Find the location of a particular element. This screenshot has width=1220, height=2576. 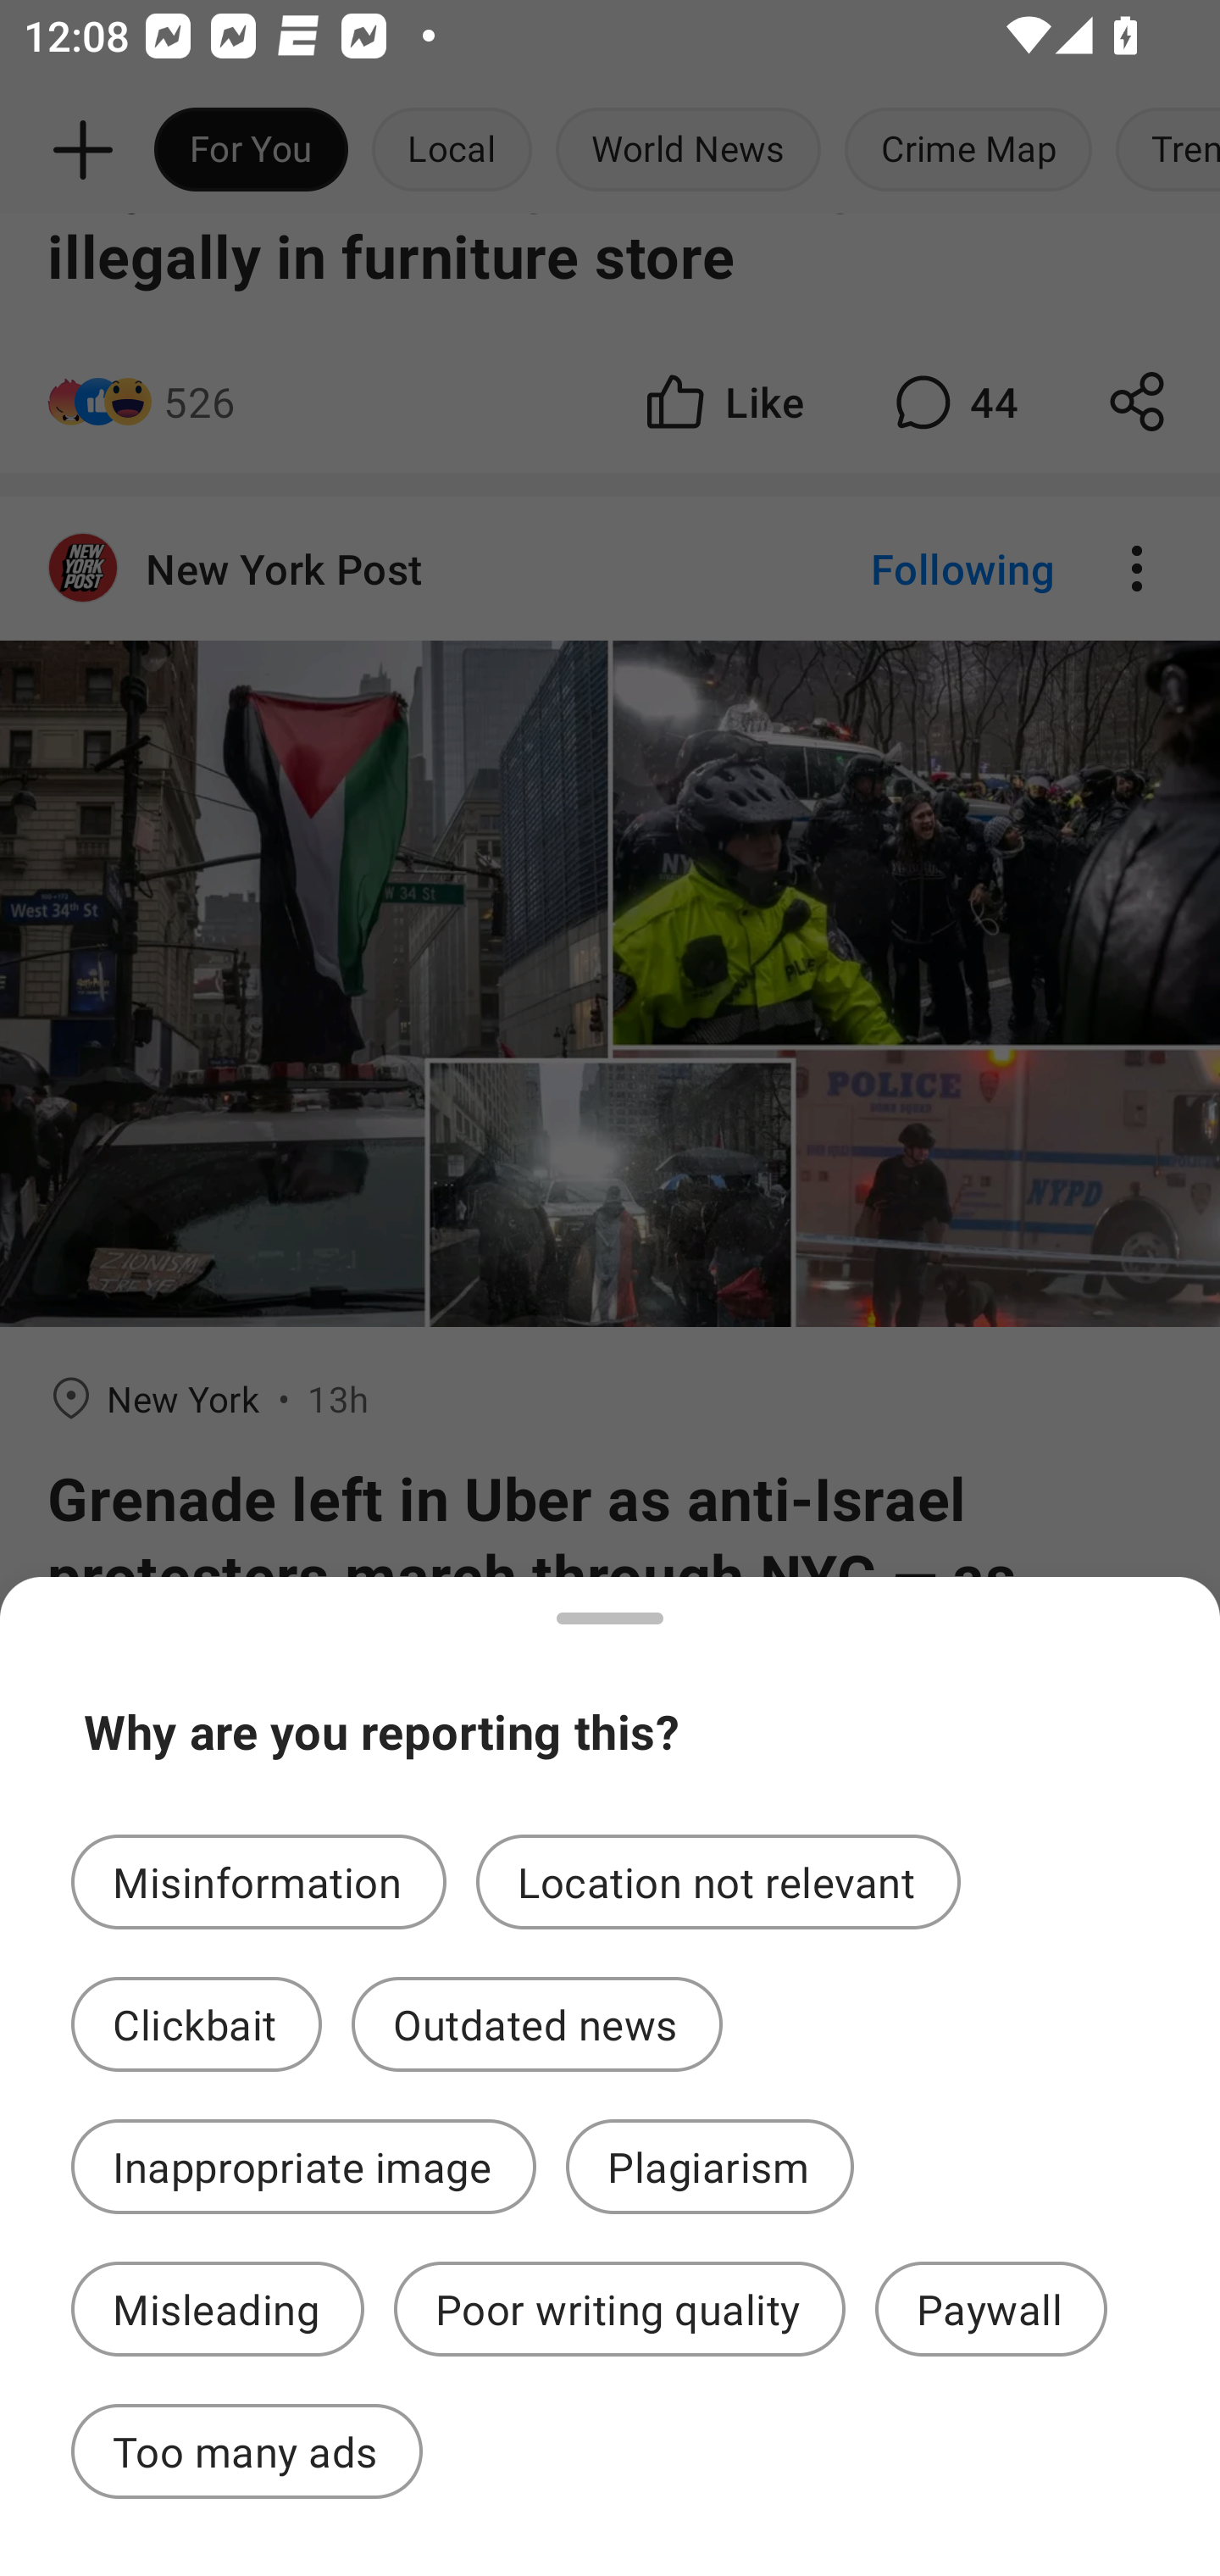

Misinformation is located at coordinates (258, 1881).